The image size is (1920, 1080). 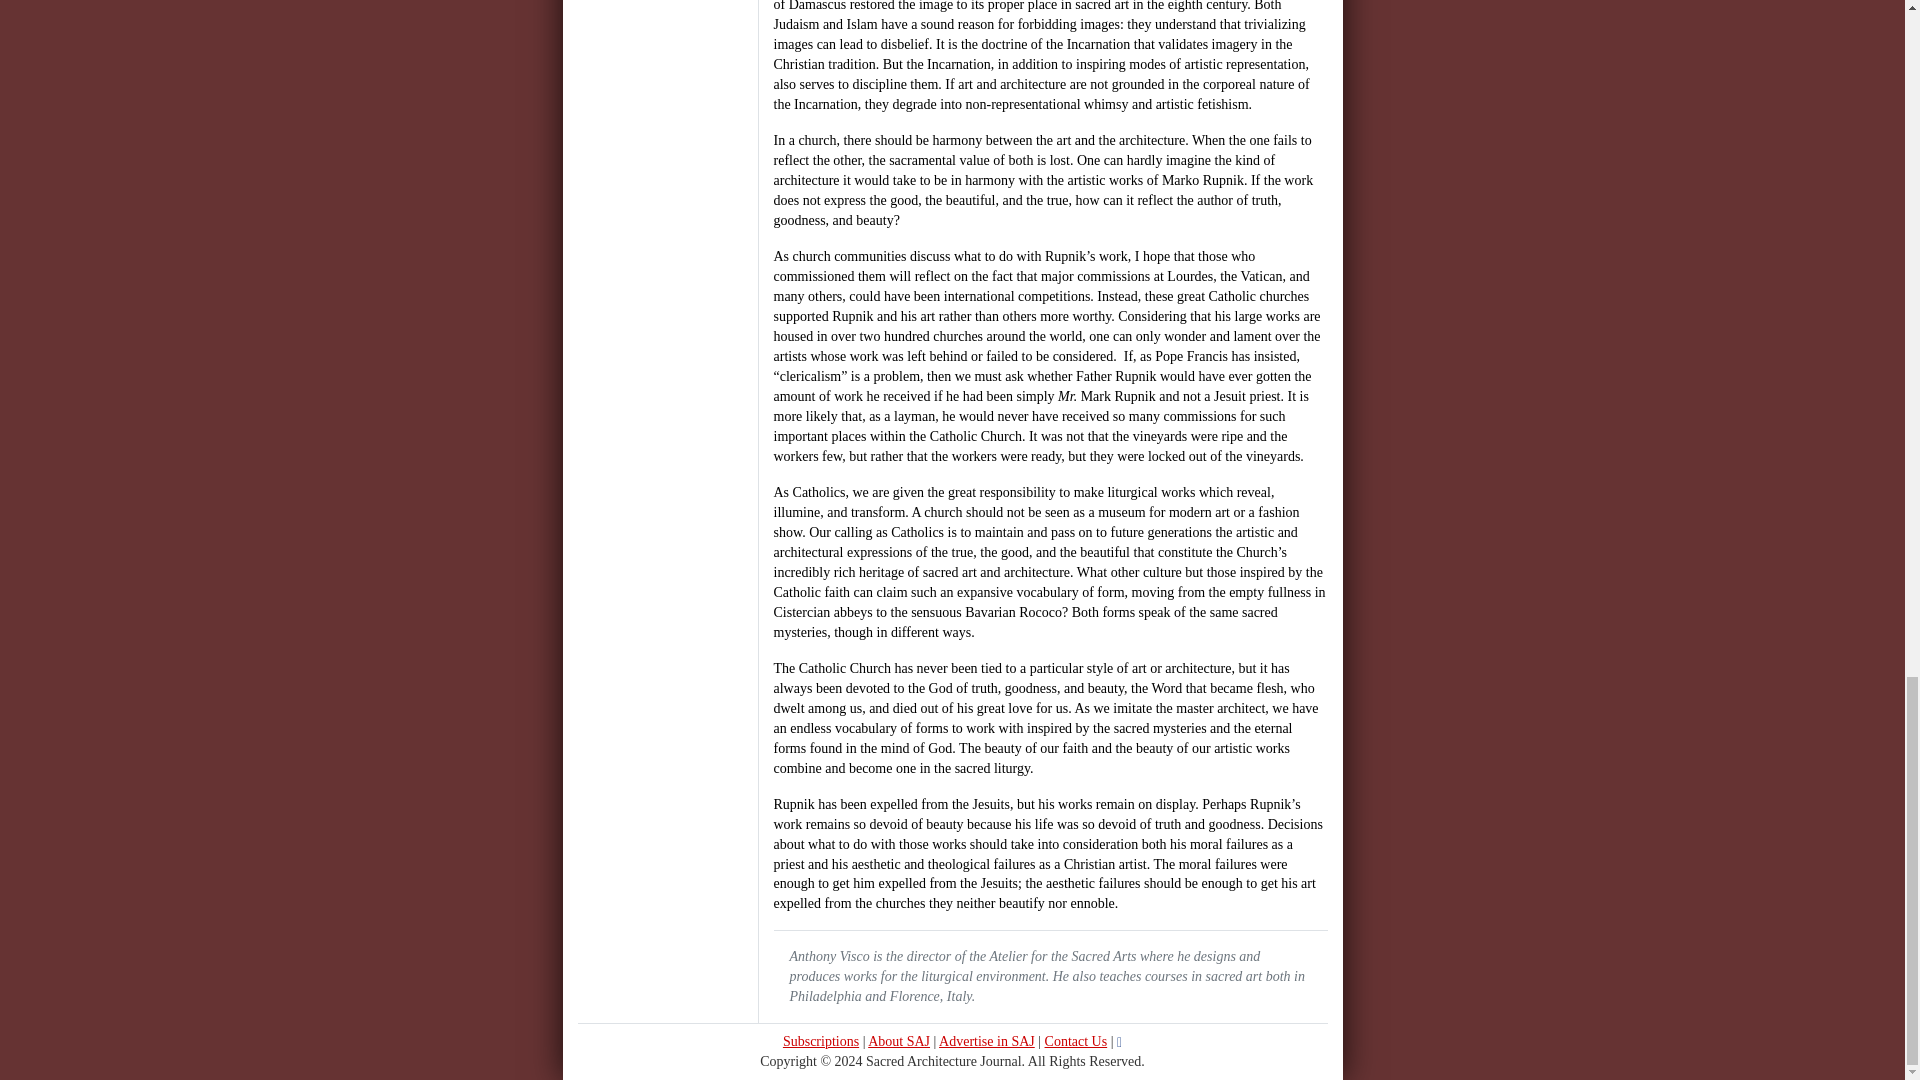 What do you see at coordinates (898, 1040) in the screenshot?
I see `About SAJ` at bounding box center [898, 1040].